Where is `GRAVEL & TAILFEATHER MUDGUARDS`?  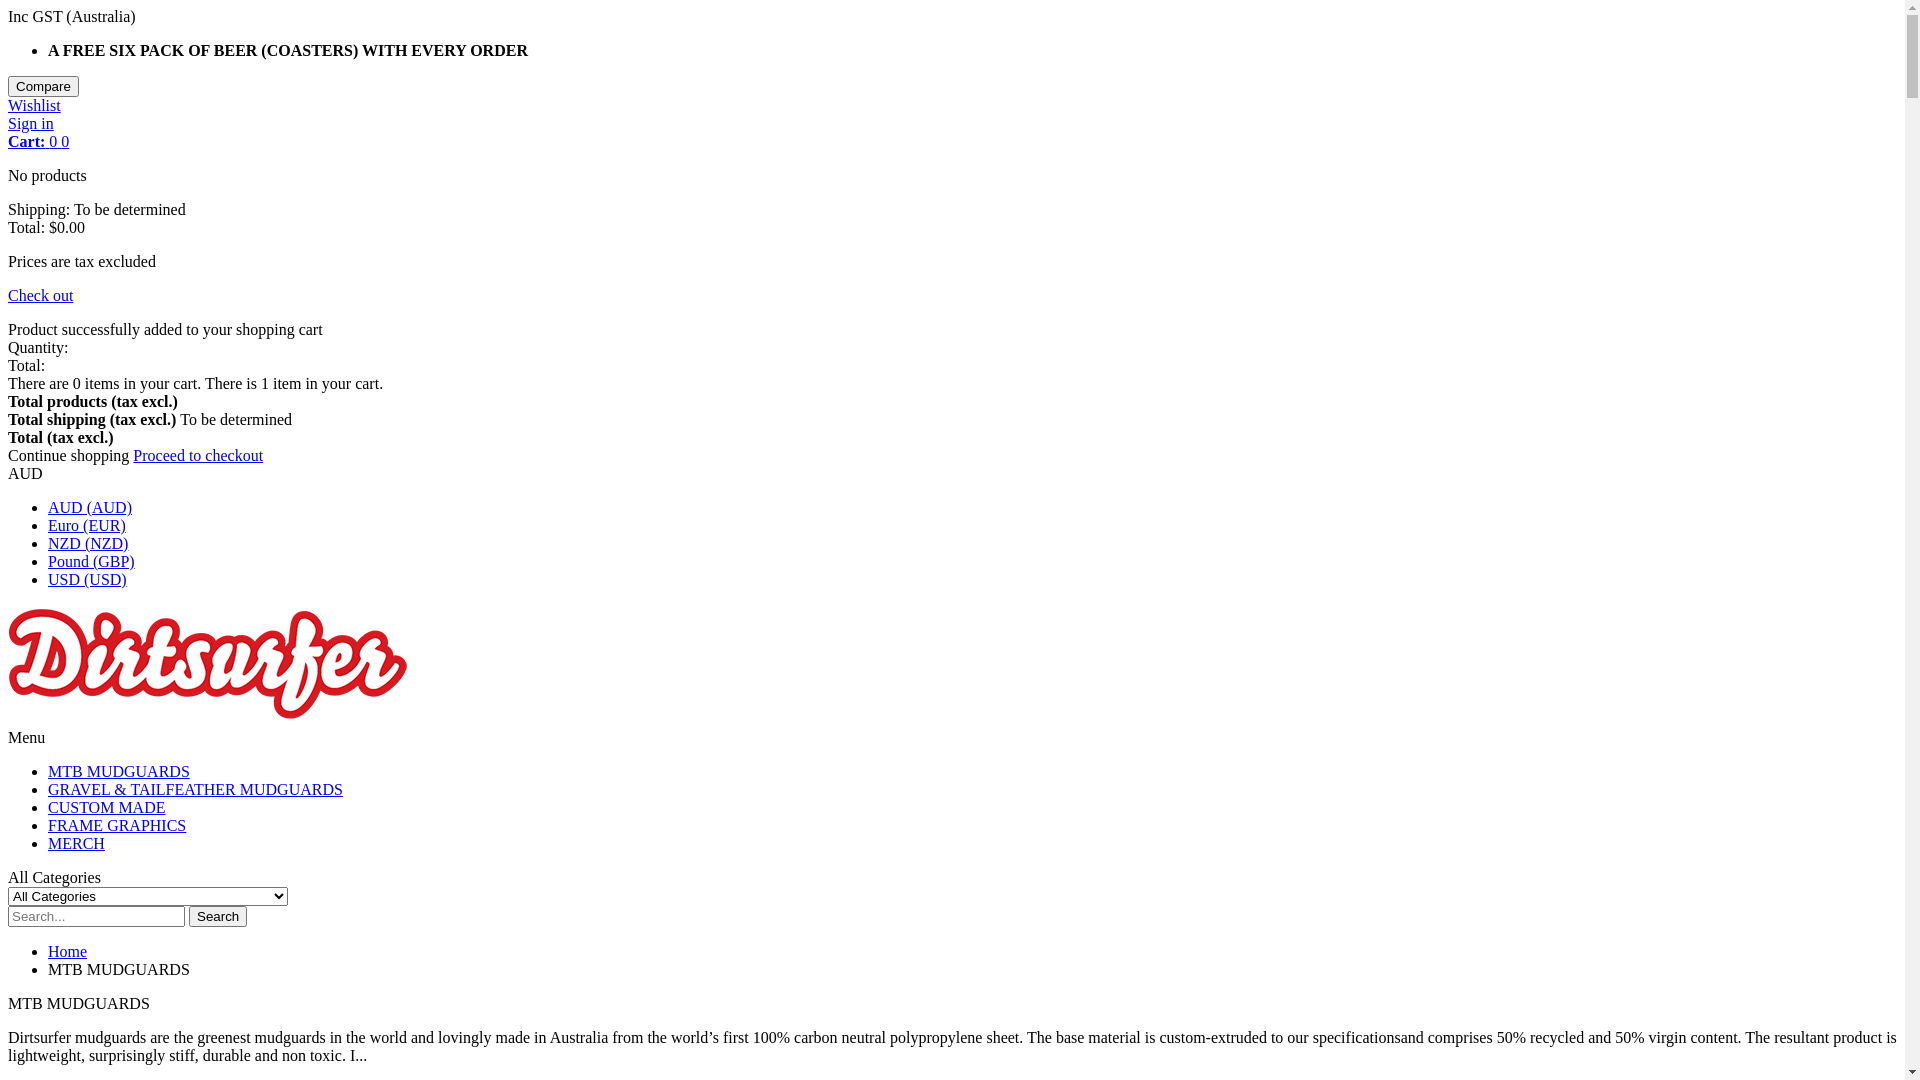 GRAVEL & TAILFEATHER MUDGUARDS is located at coordinates (196, 790).